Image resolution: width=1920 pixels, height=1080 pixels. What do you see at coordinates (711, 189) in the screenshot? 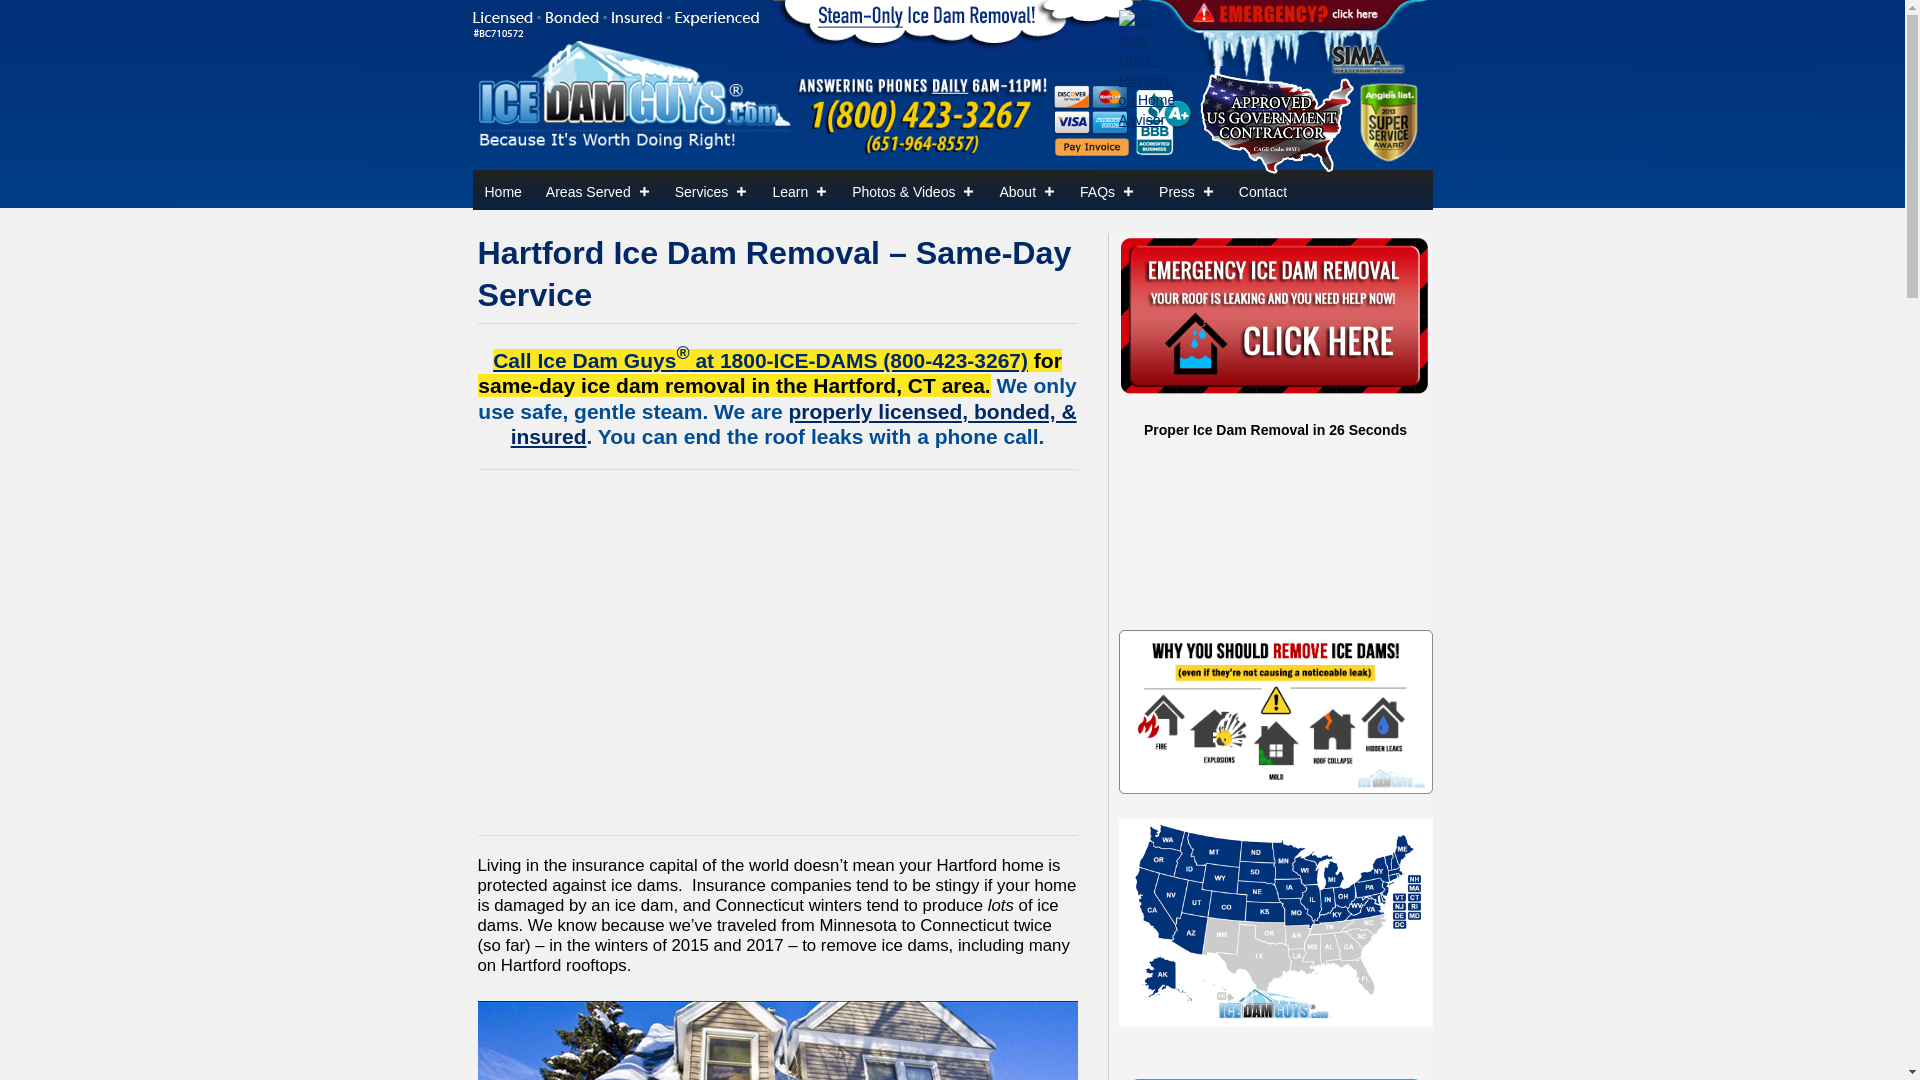
I see `Services` at bounding box center [711, 189].